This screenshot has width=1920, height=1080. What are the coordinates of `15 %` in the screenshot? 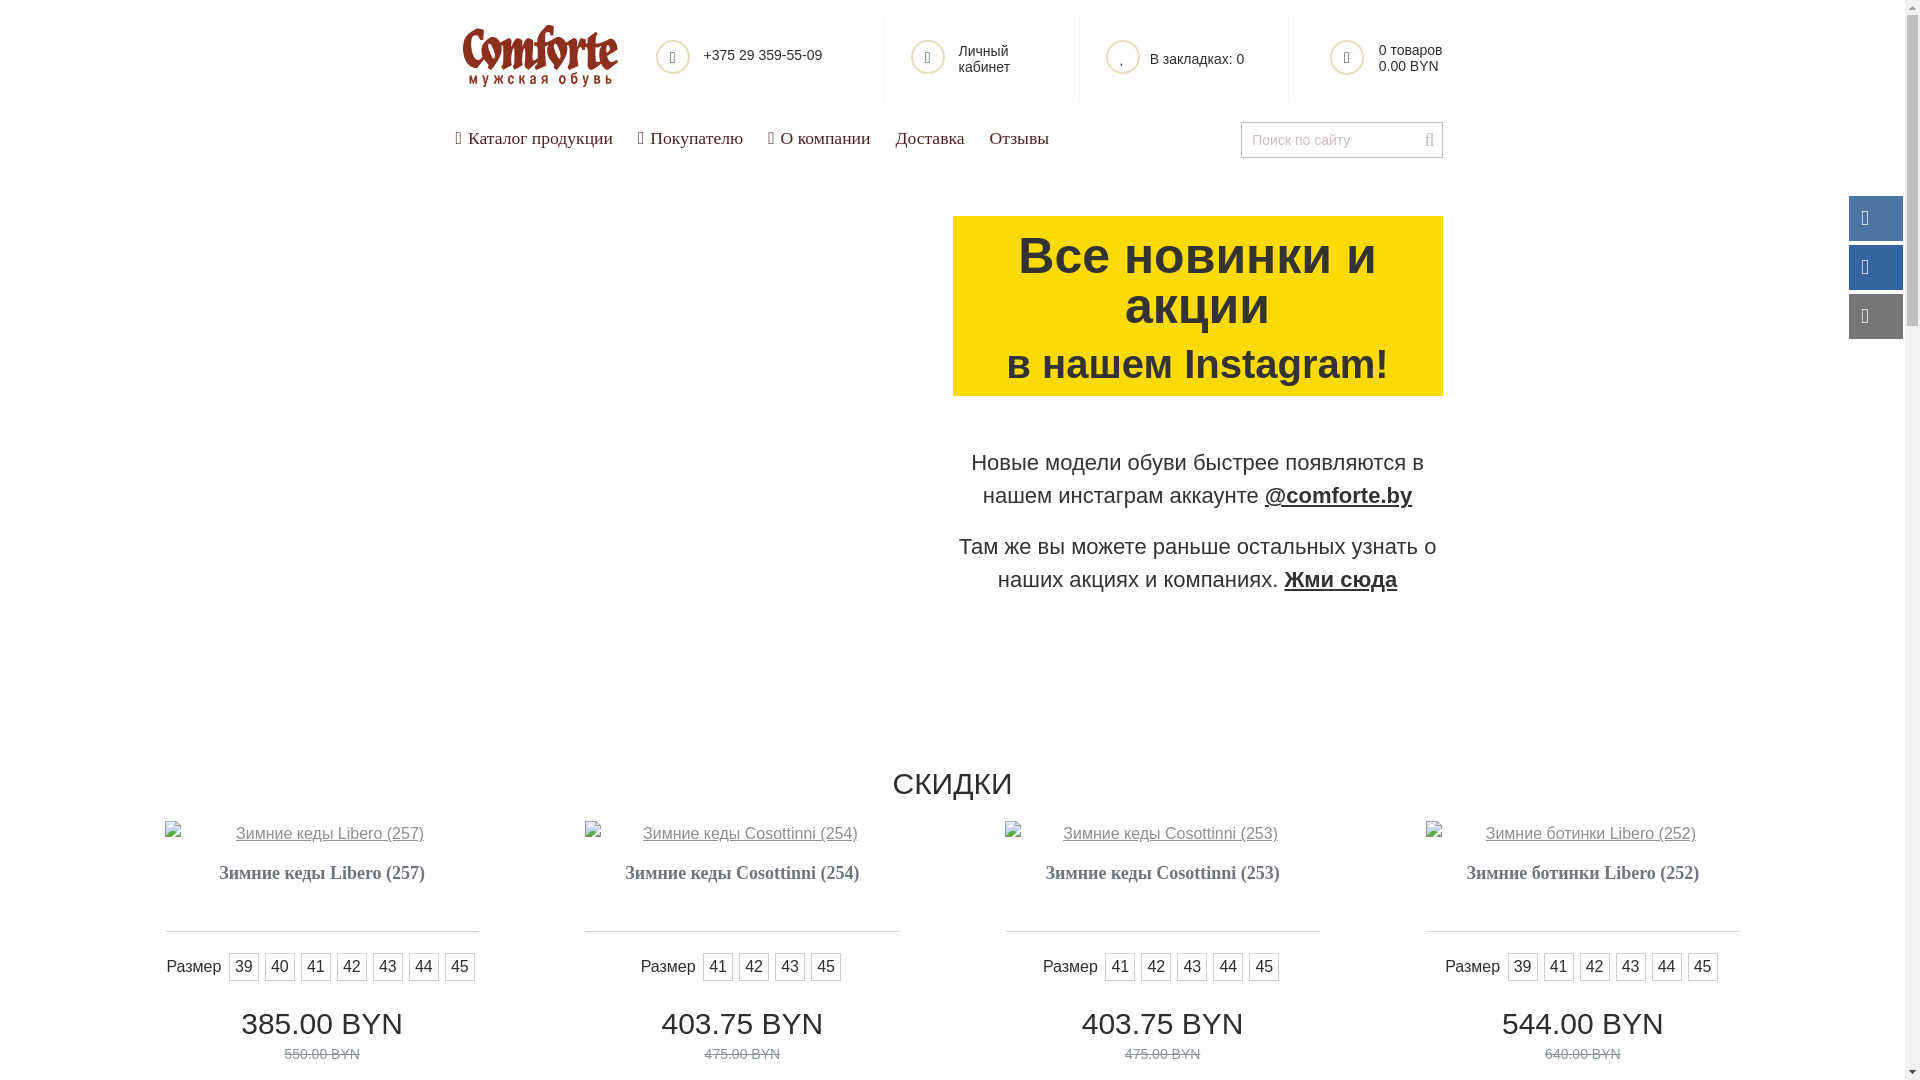 It's located at (1162, 834).